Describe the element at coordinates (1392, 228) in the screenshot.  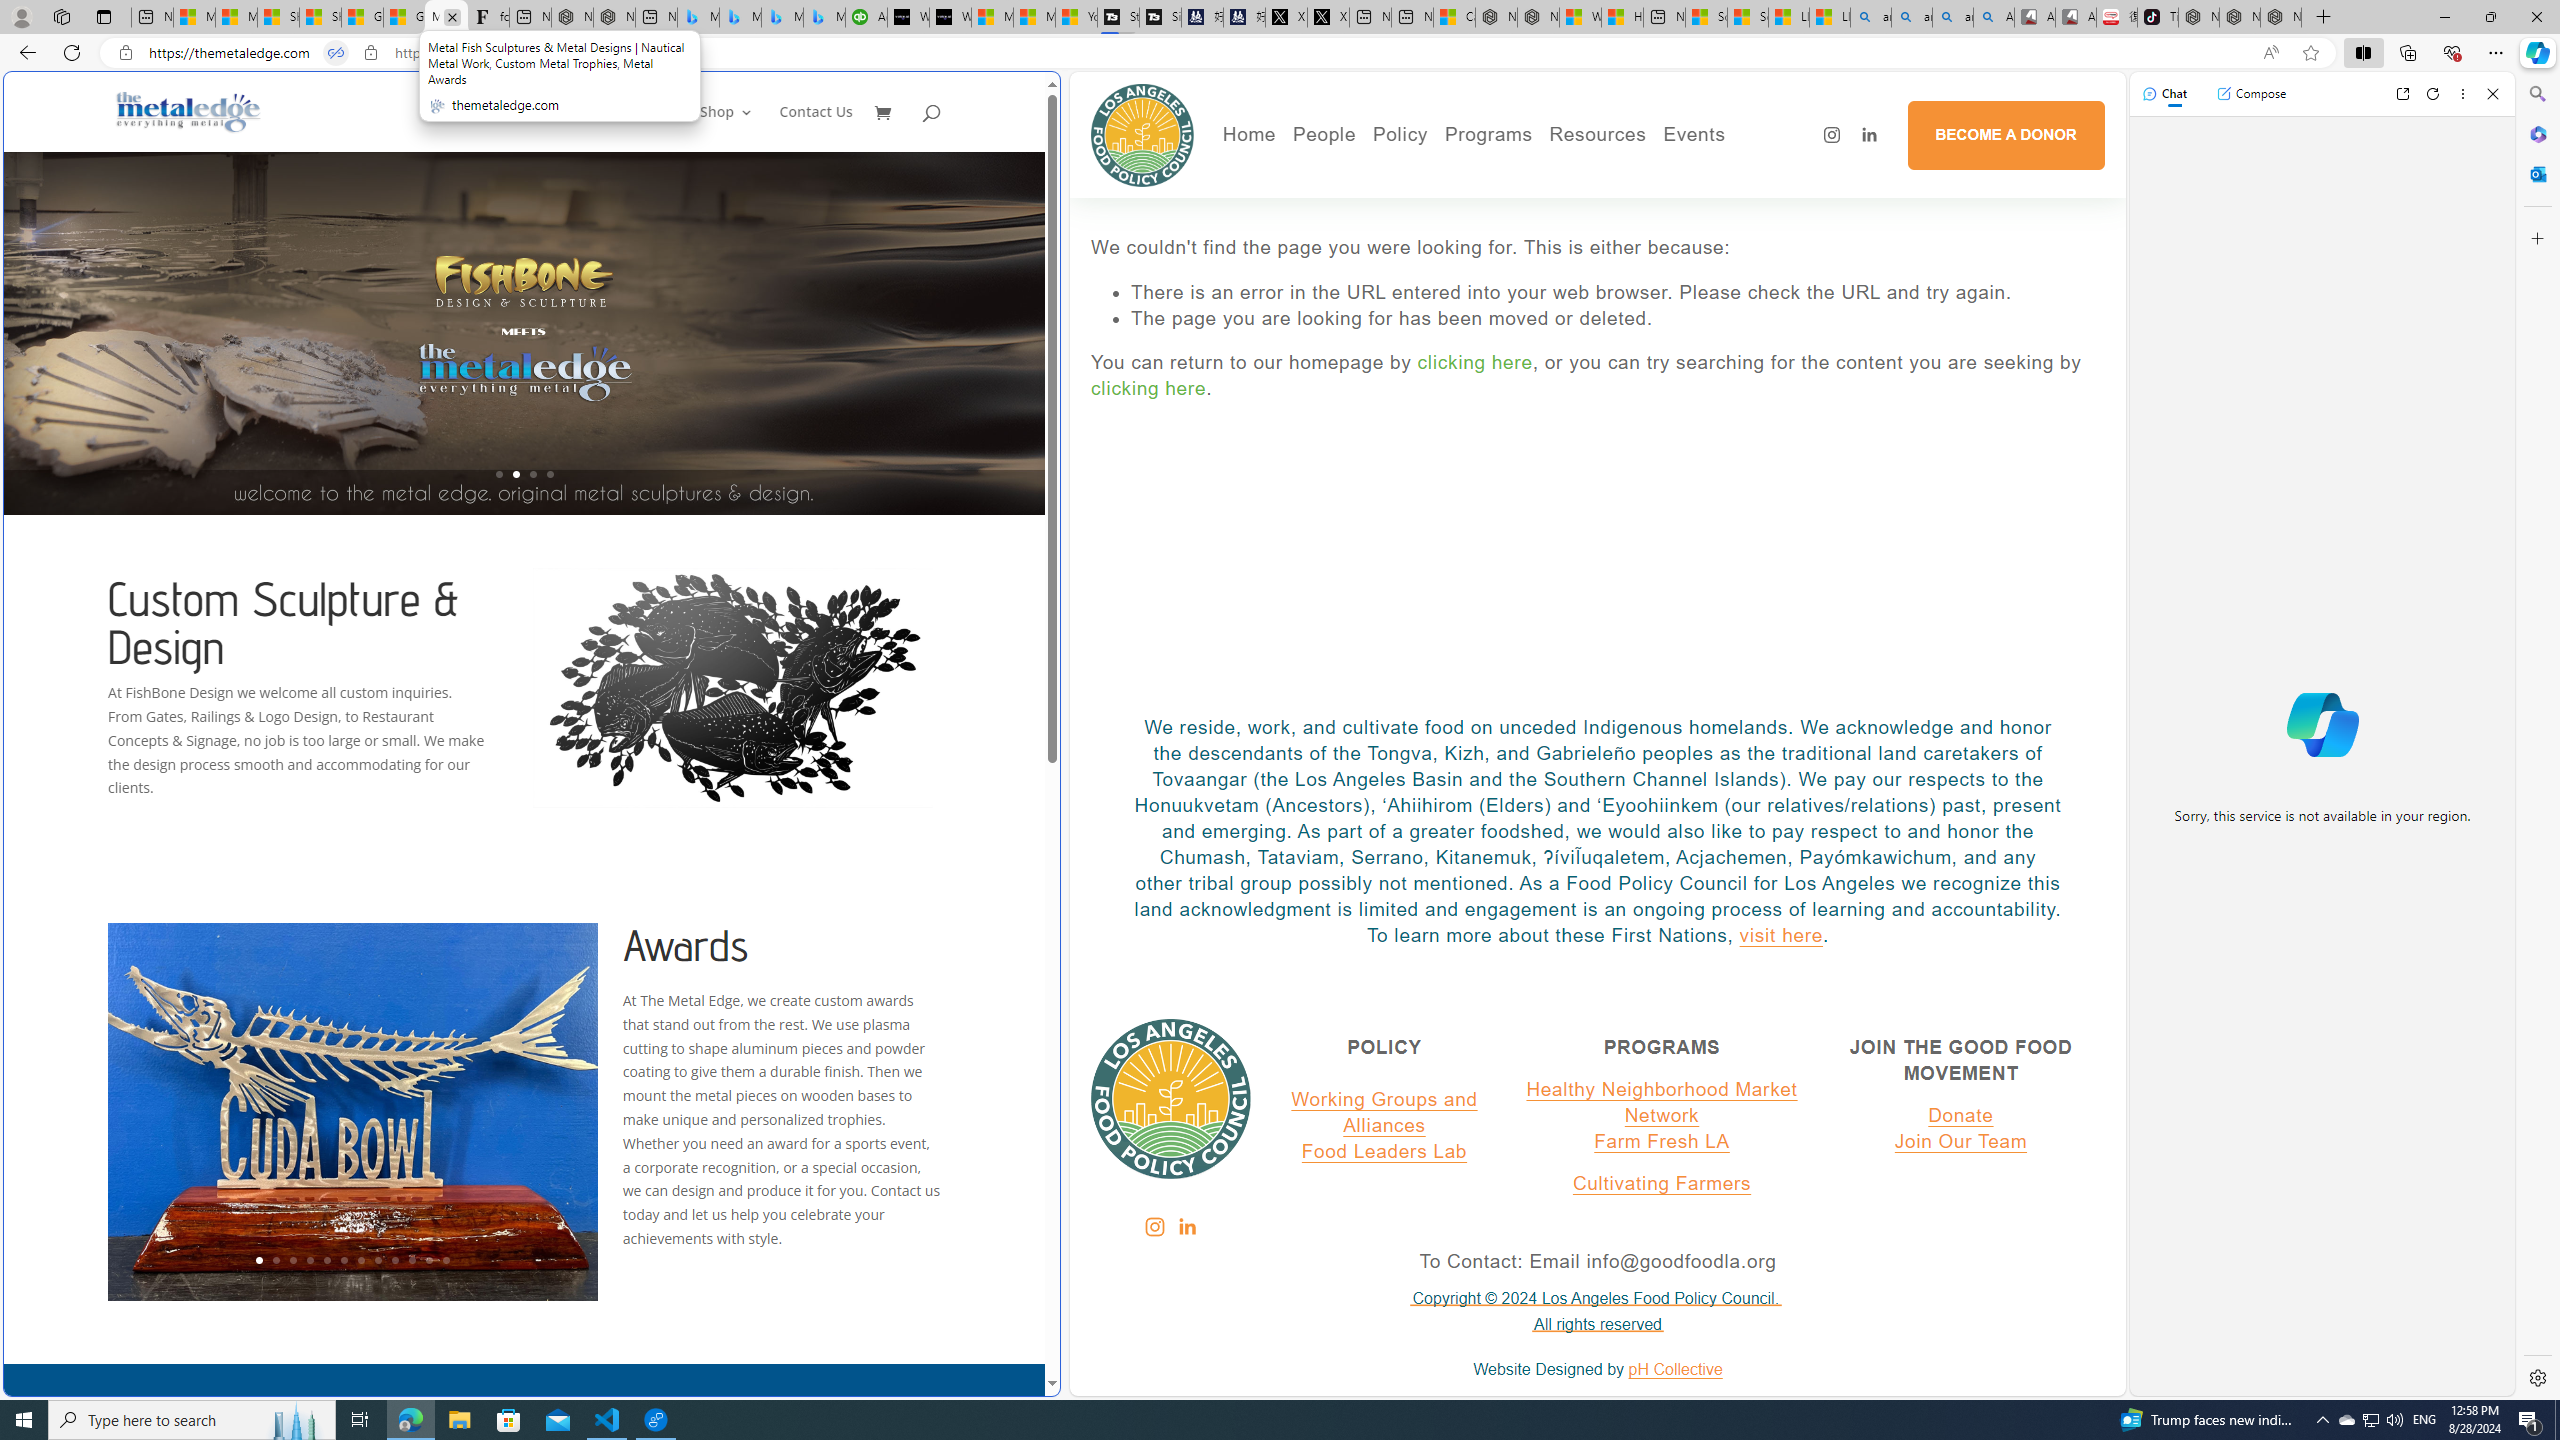
I see `Press` at that location.